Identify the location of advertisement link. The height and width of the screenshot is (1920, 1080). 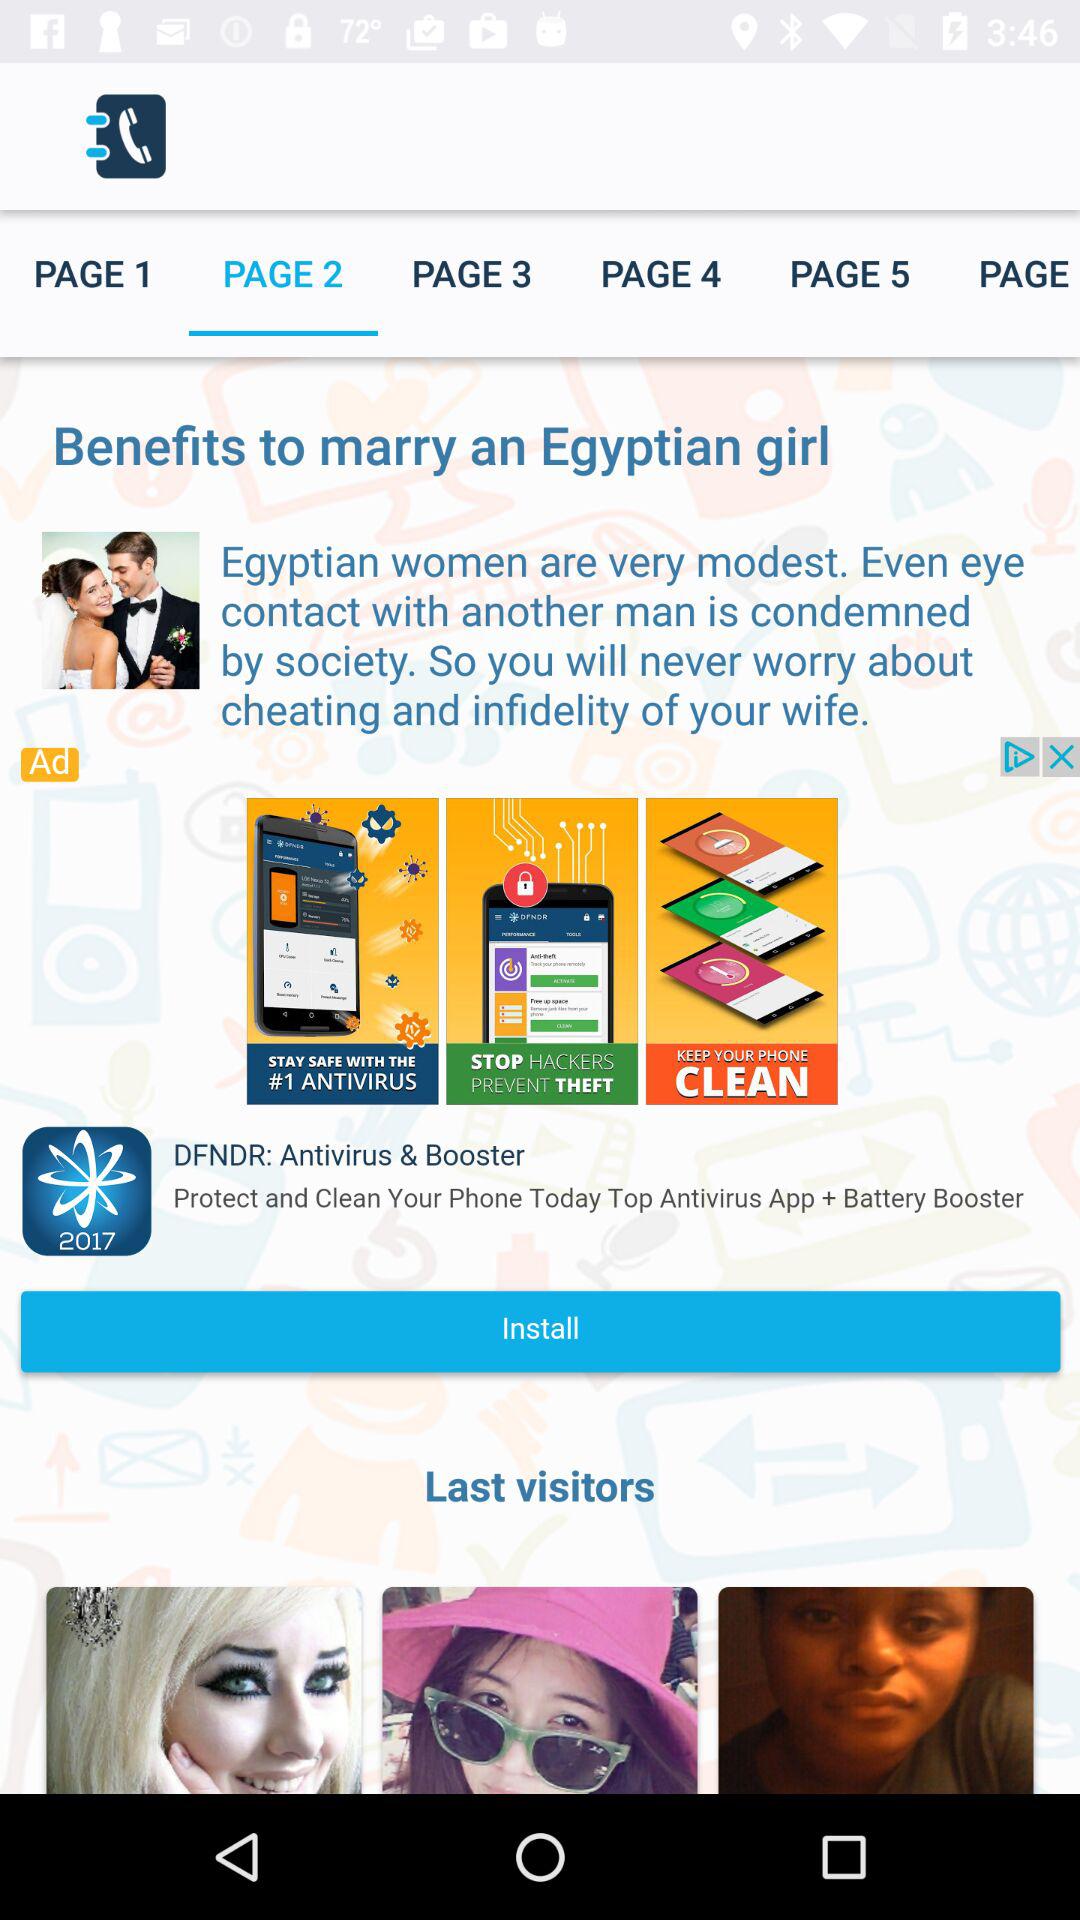
(540, 1065).